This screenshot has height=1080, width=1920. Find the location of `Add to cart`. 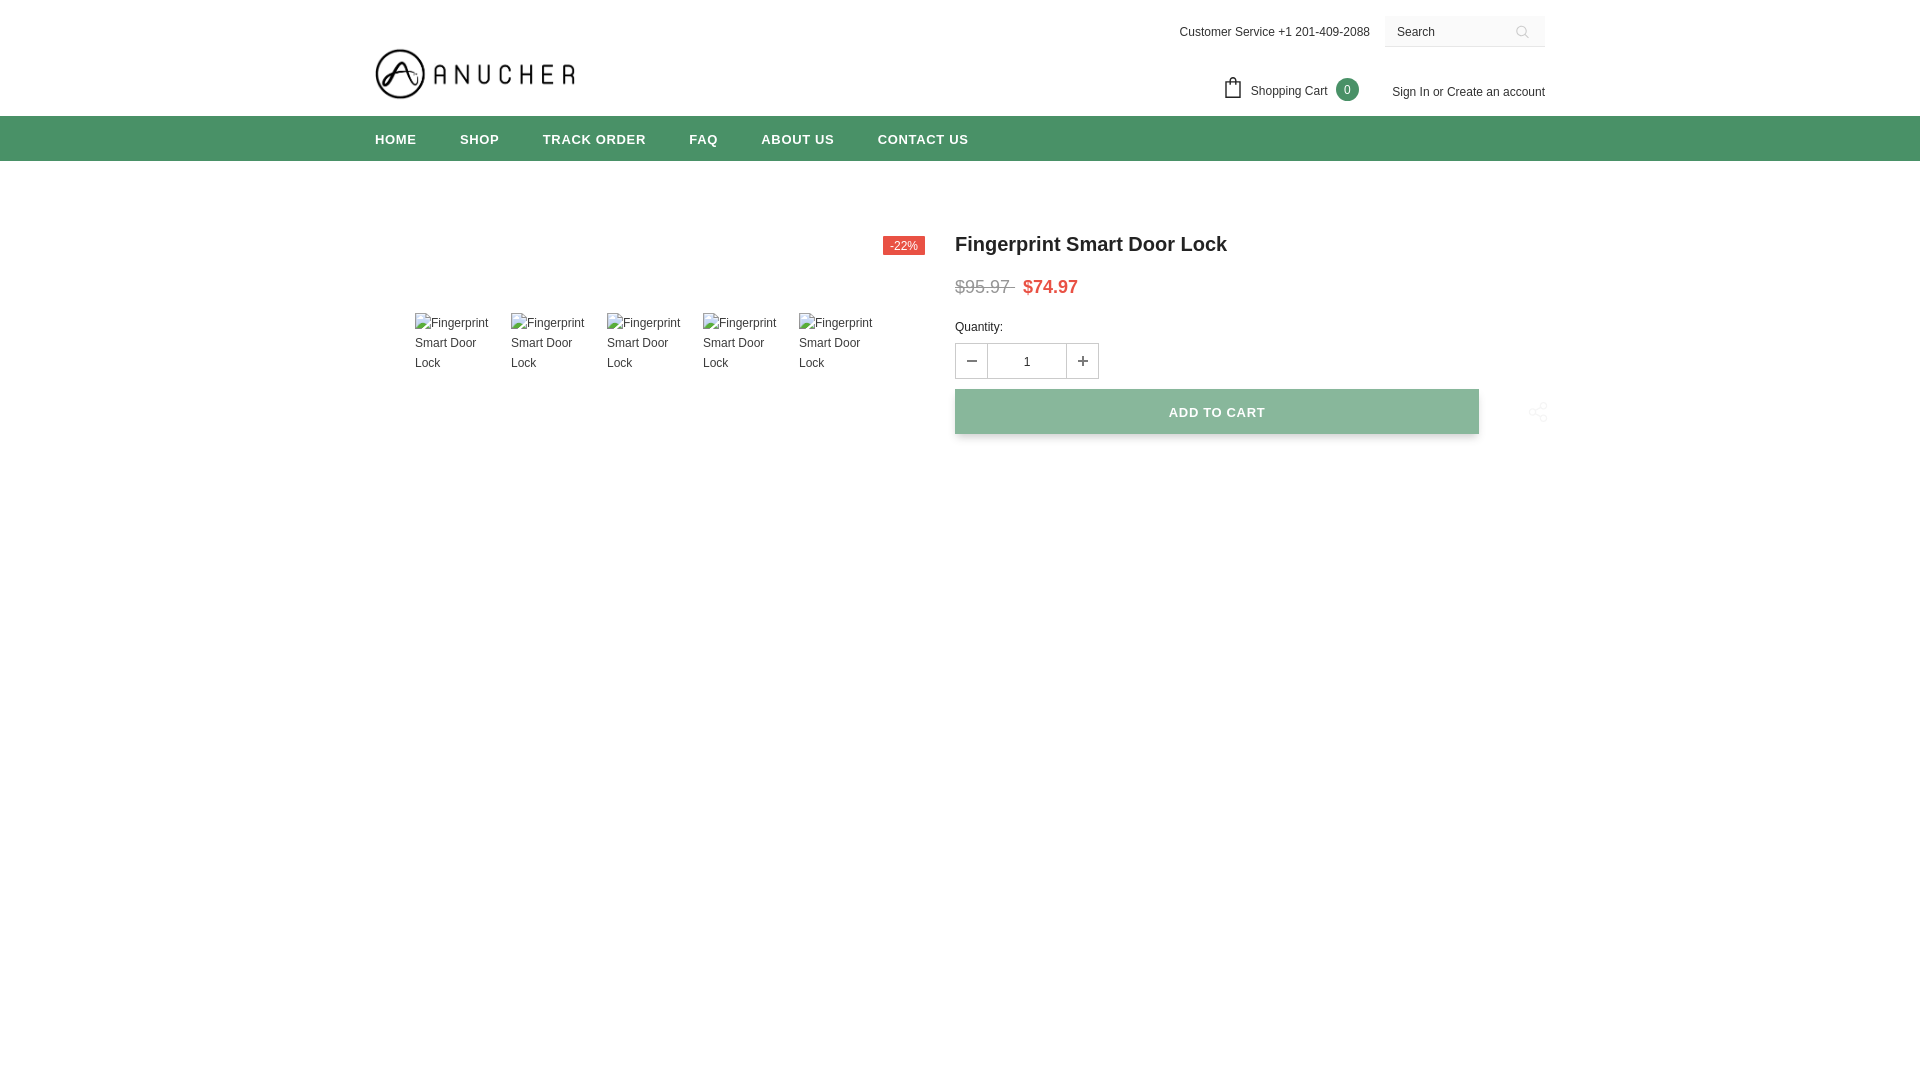

Add to cart is located at coordinates (1216, 411).